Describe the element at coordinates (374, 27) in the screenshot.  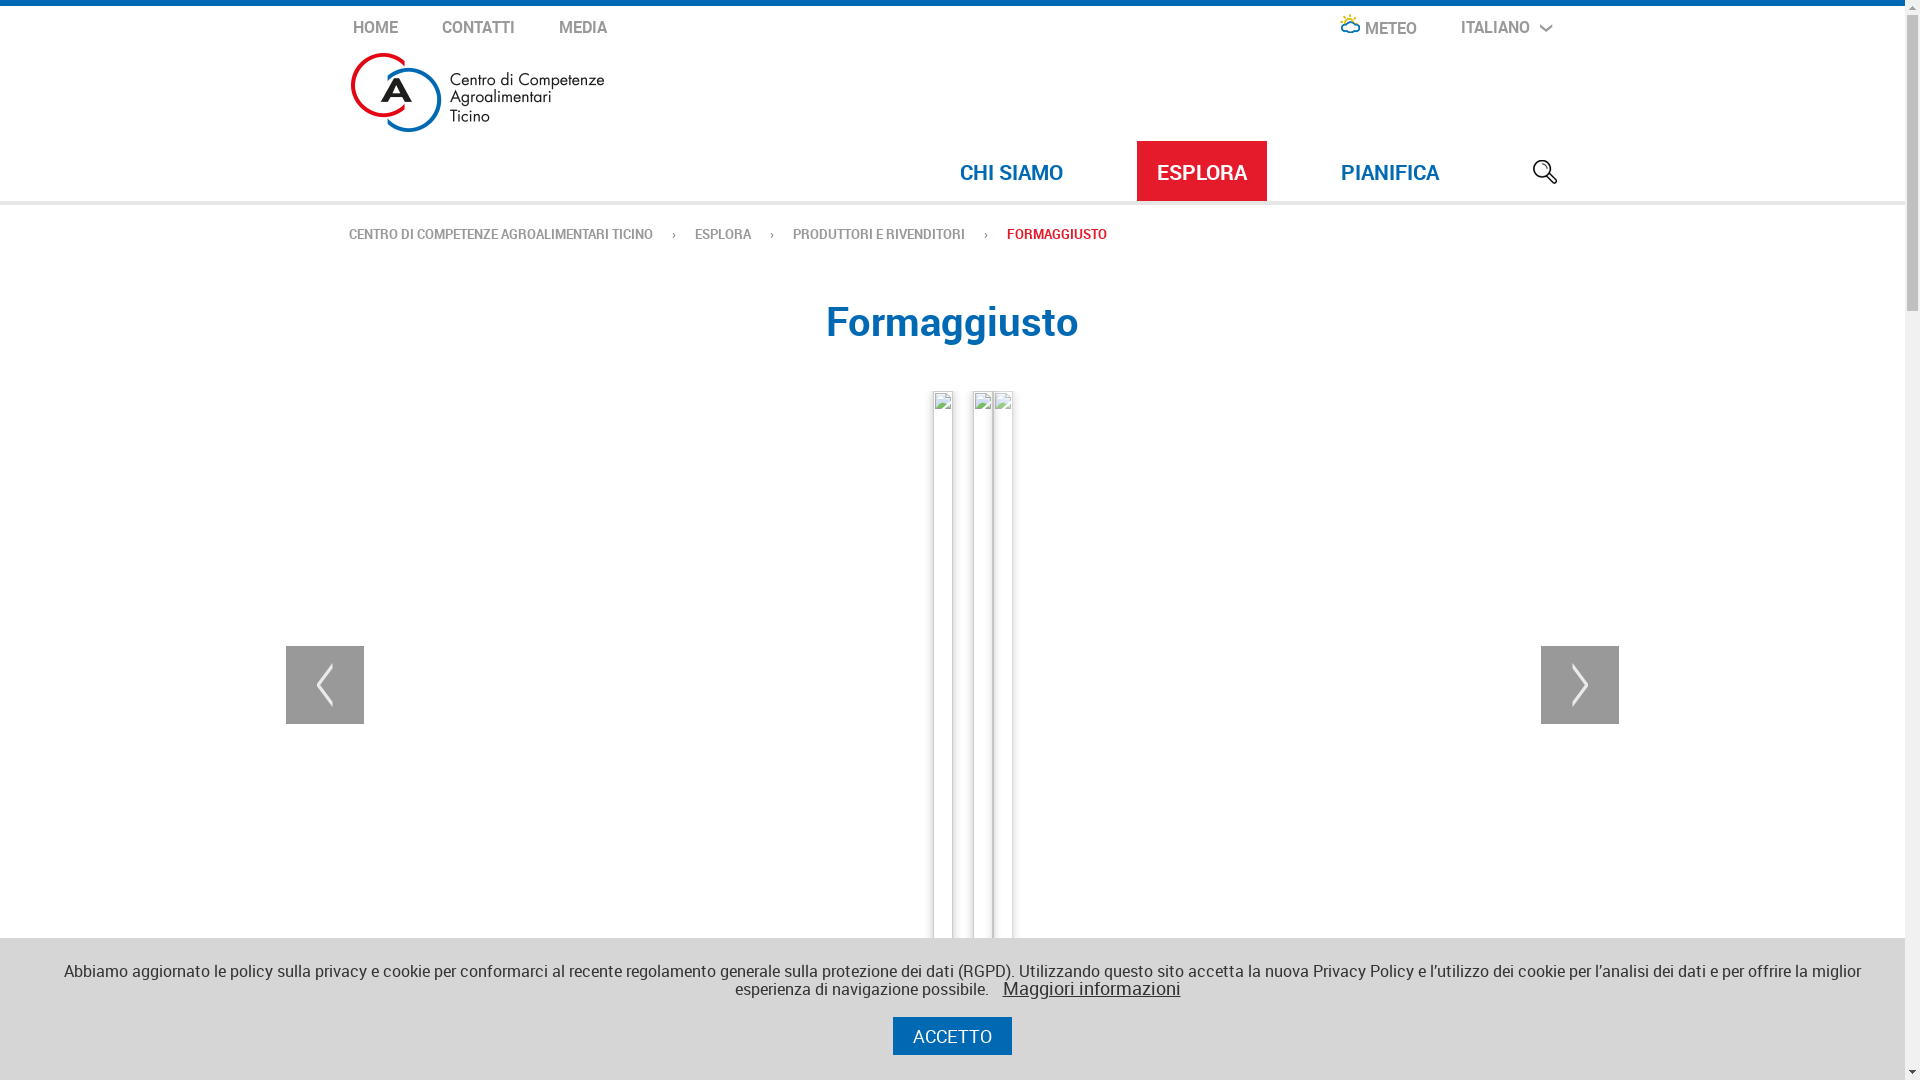
I see `HOME` at that location.